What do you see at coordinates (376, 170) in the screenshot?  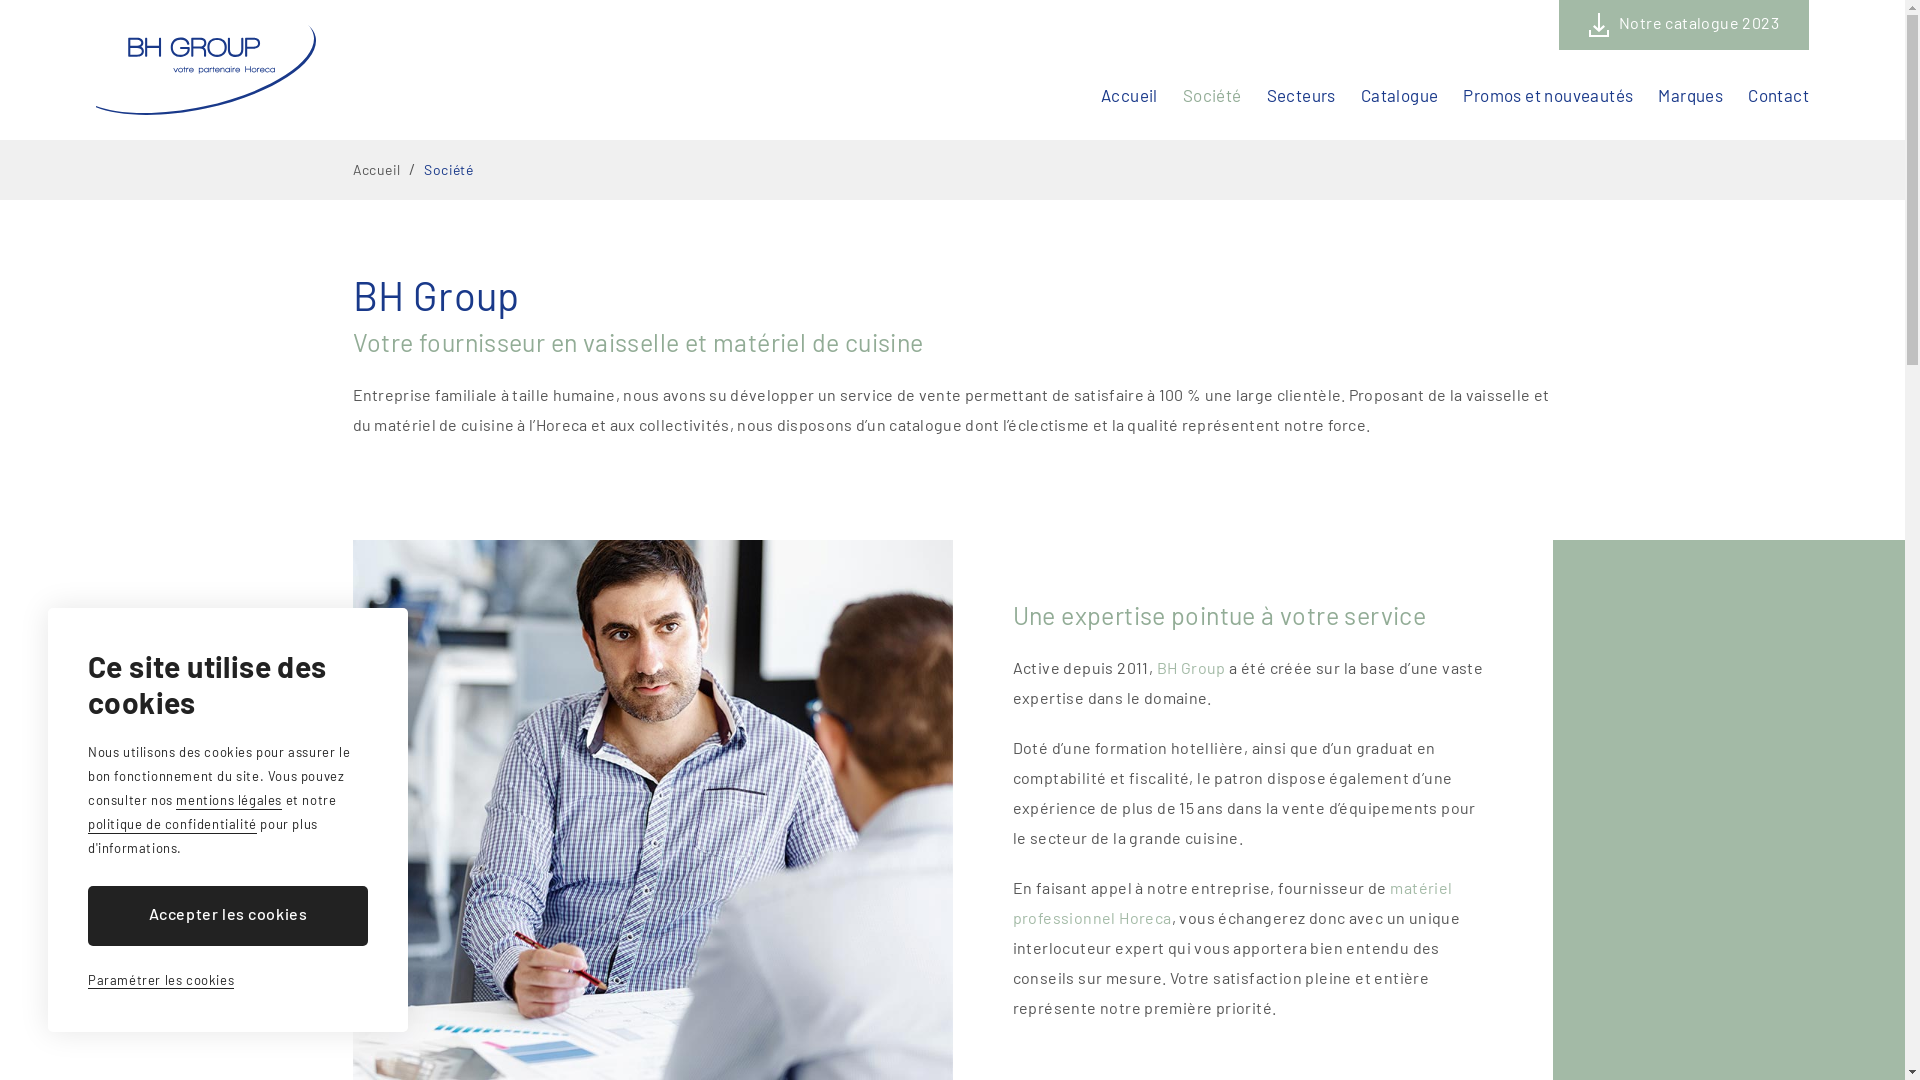 I see `Accueil` at bounding box center [376, 170].